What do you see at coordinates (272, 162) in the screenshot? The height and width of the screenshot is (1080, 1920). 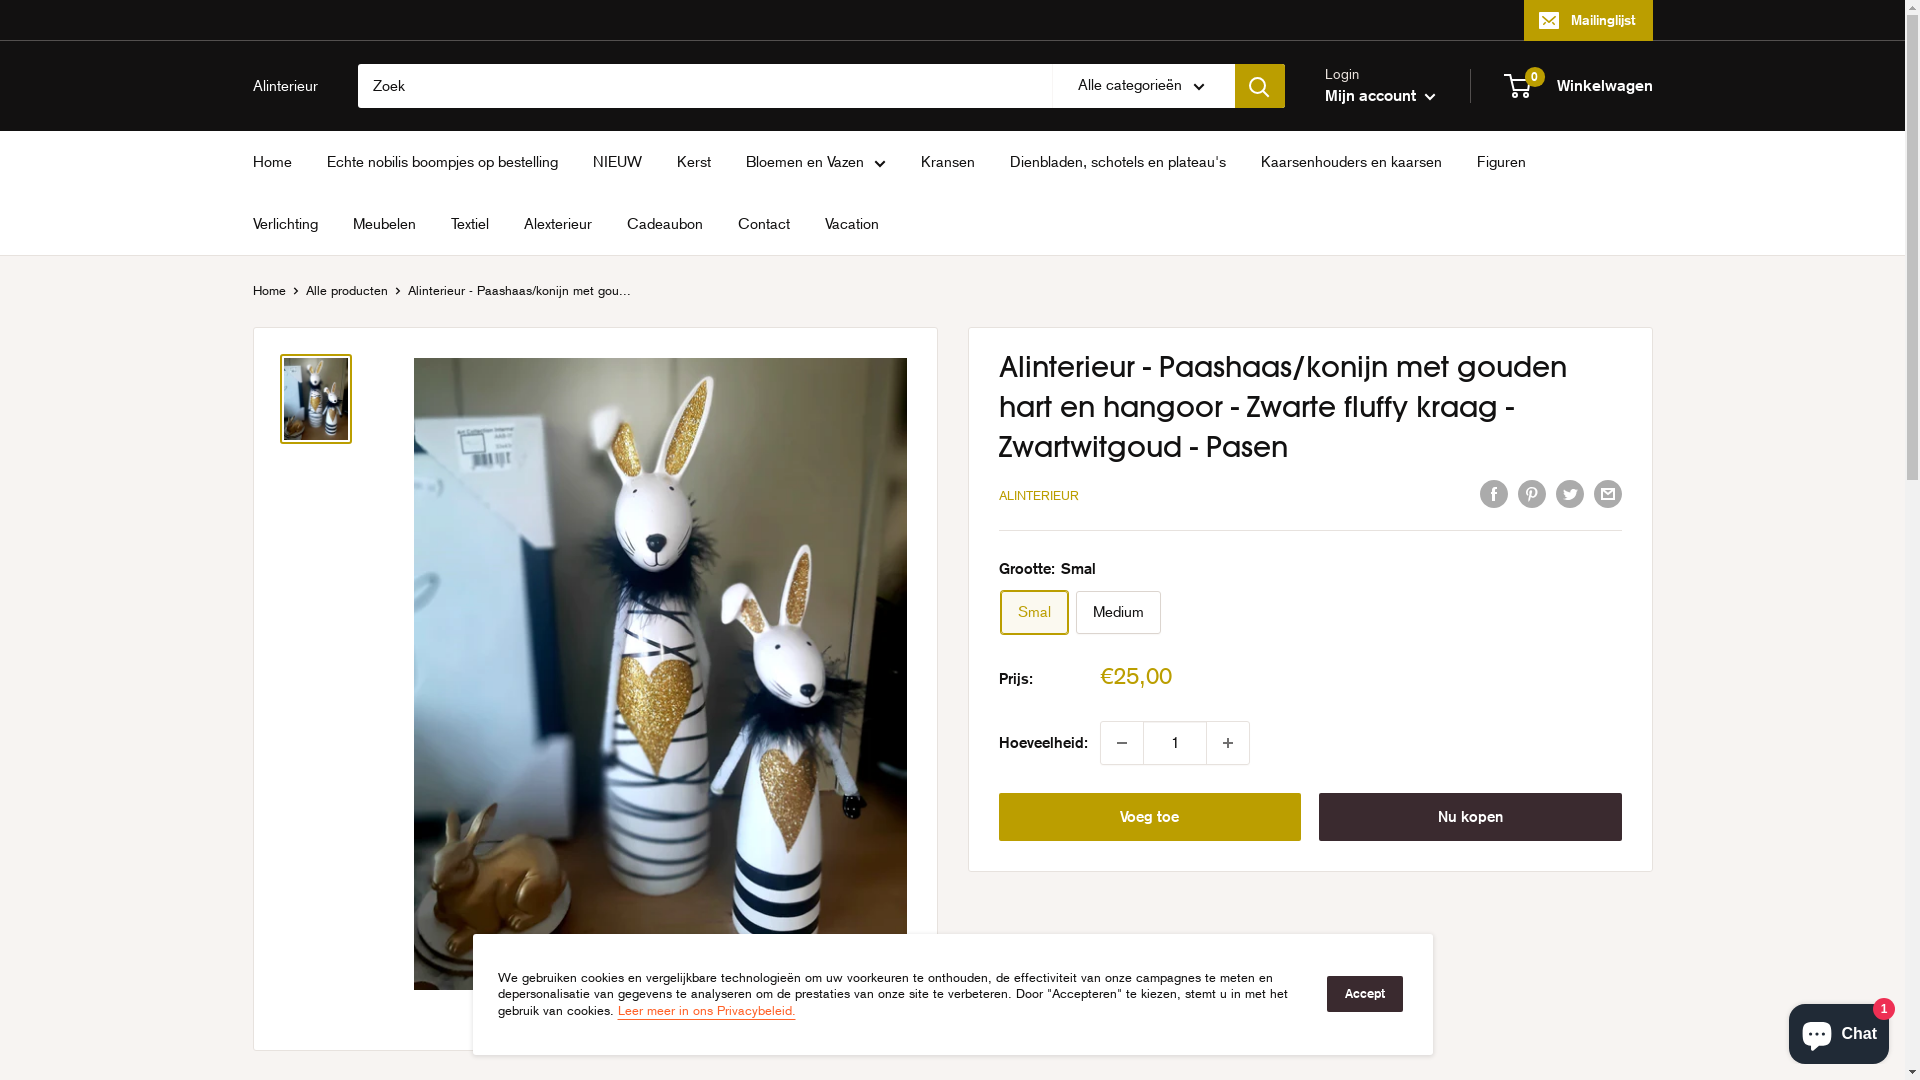 I see `Home` at bounding box center [272, 162].